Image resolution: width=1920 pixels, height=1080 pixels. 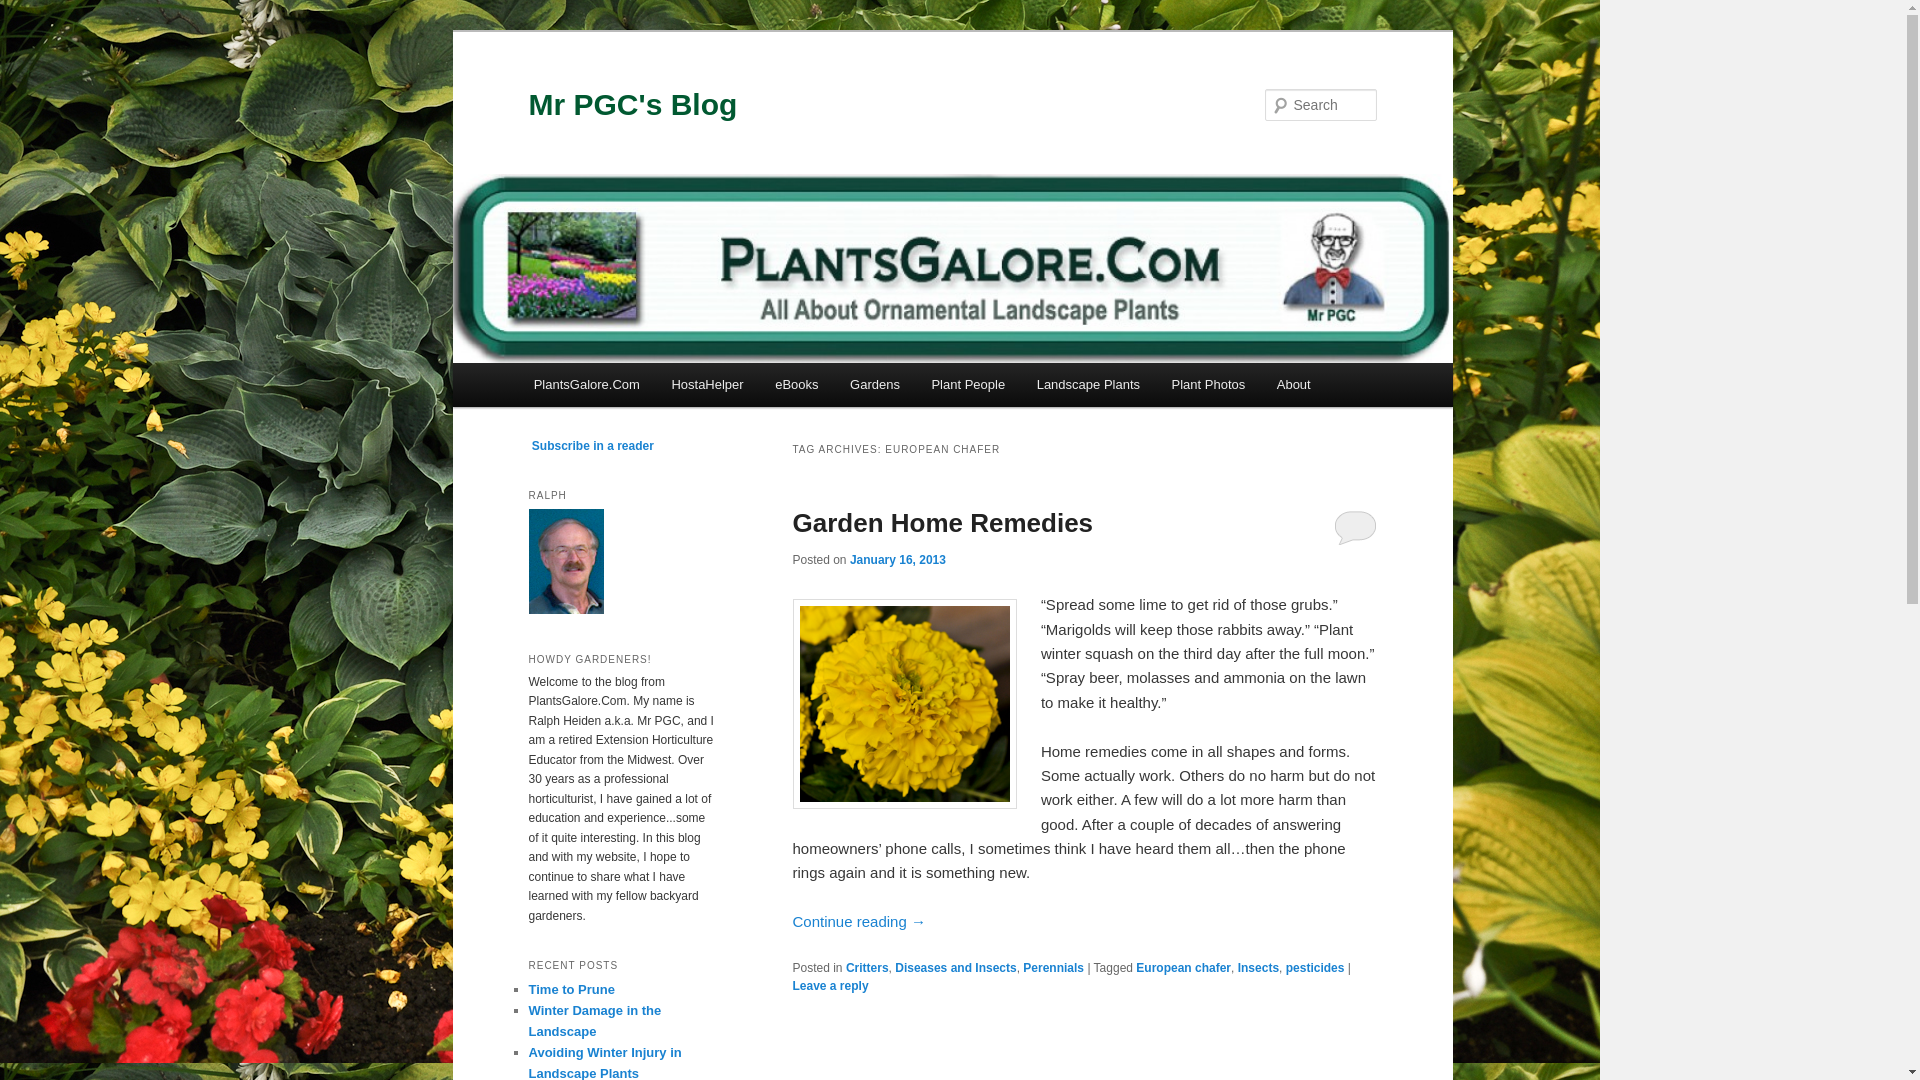 I want to click on Diseases and Insects, so click(x=954, y=968).